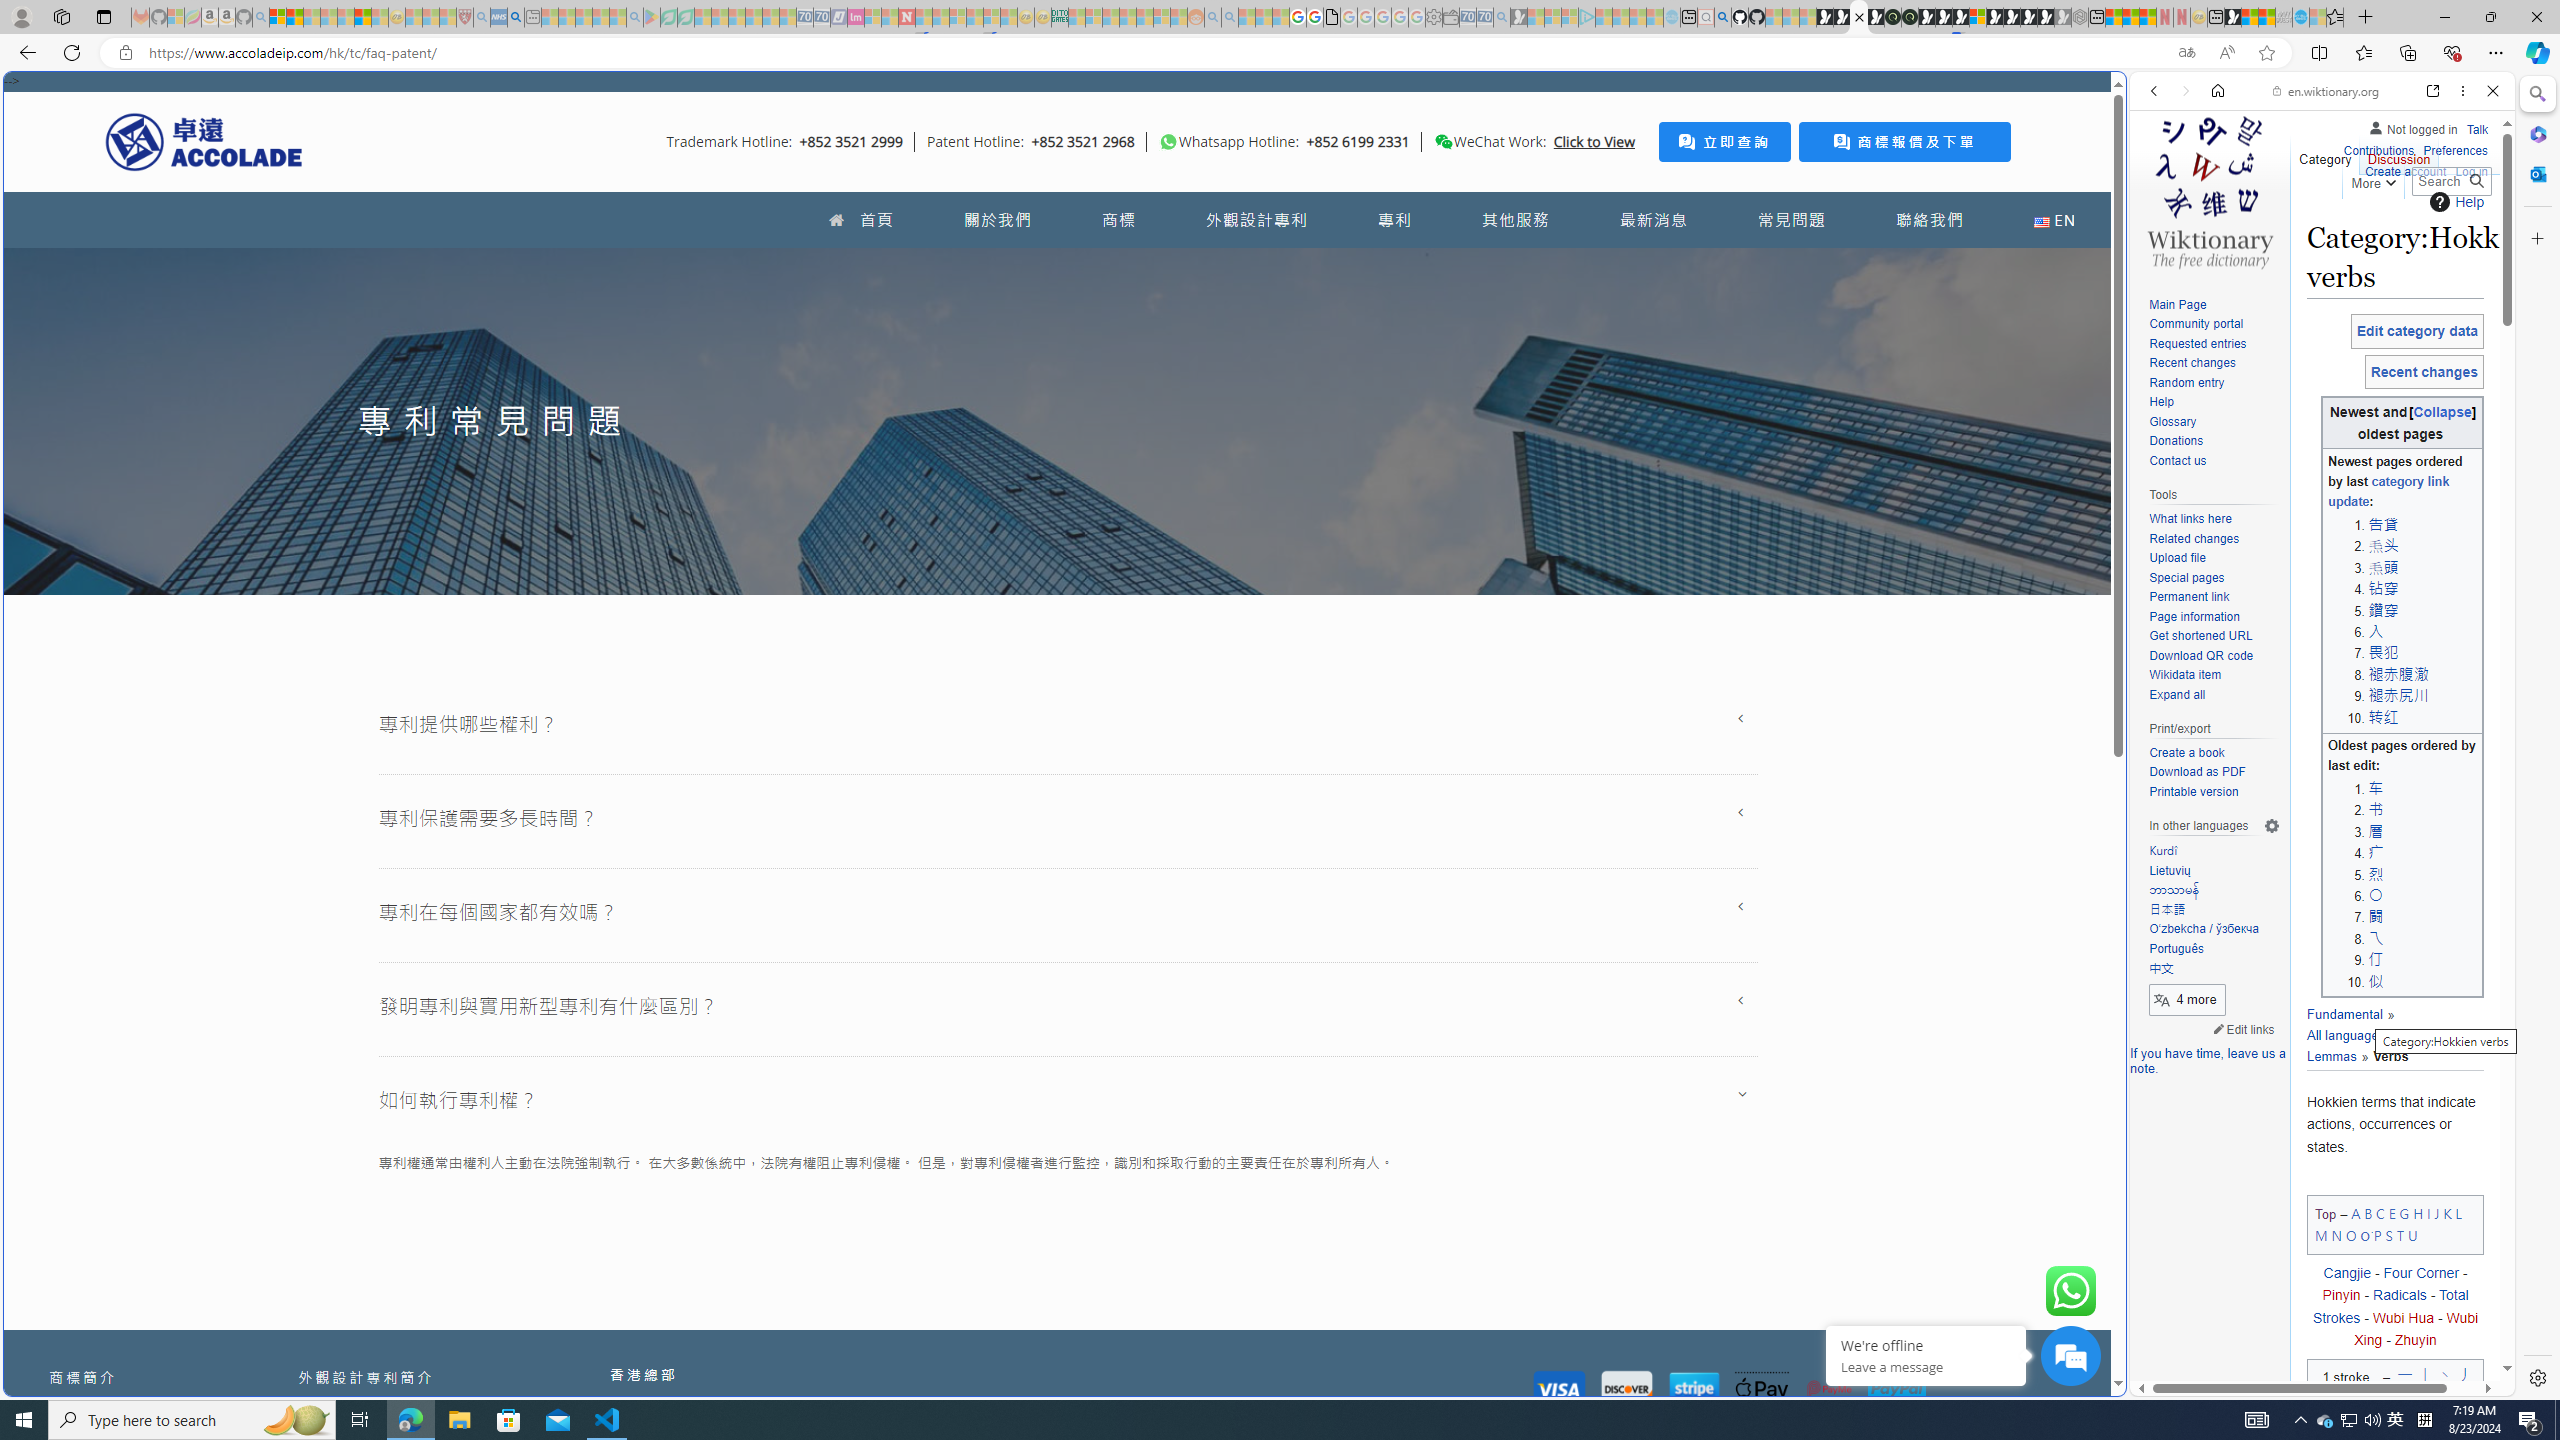 The width and height of the screenshot is (2560, 1440). I want to click on Fundamental, so click(2344, 1014).